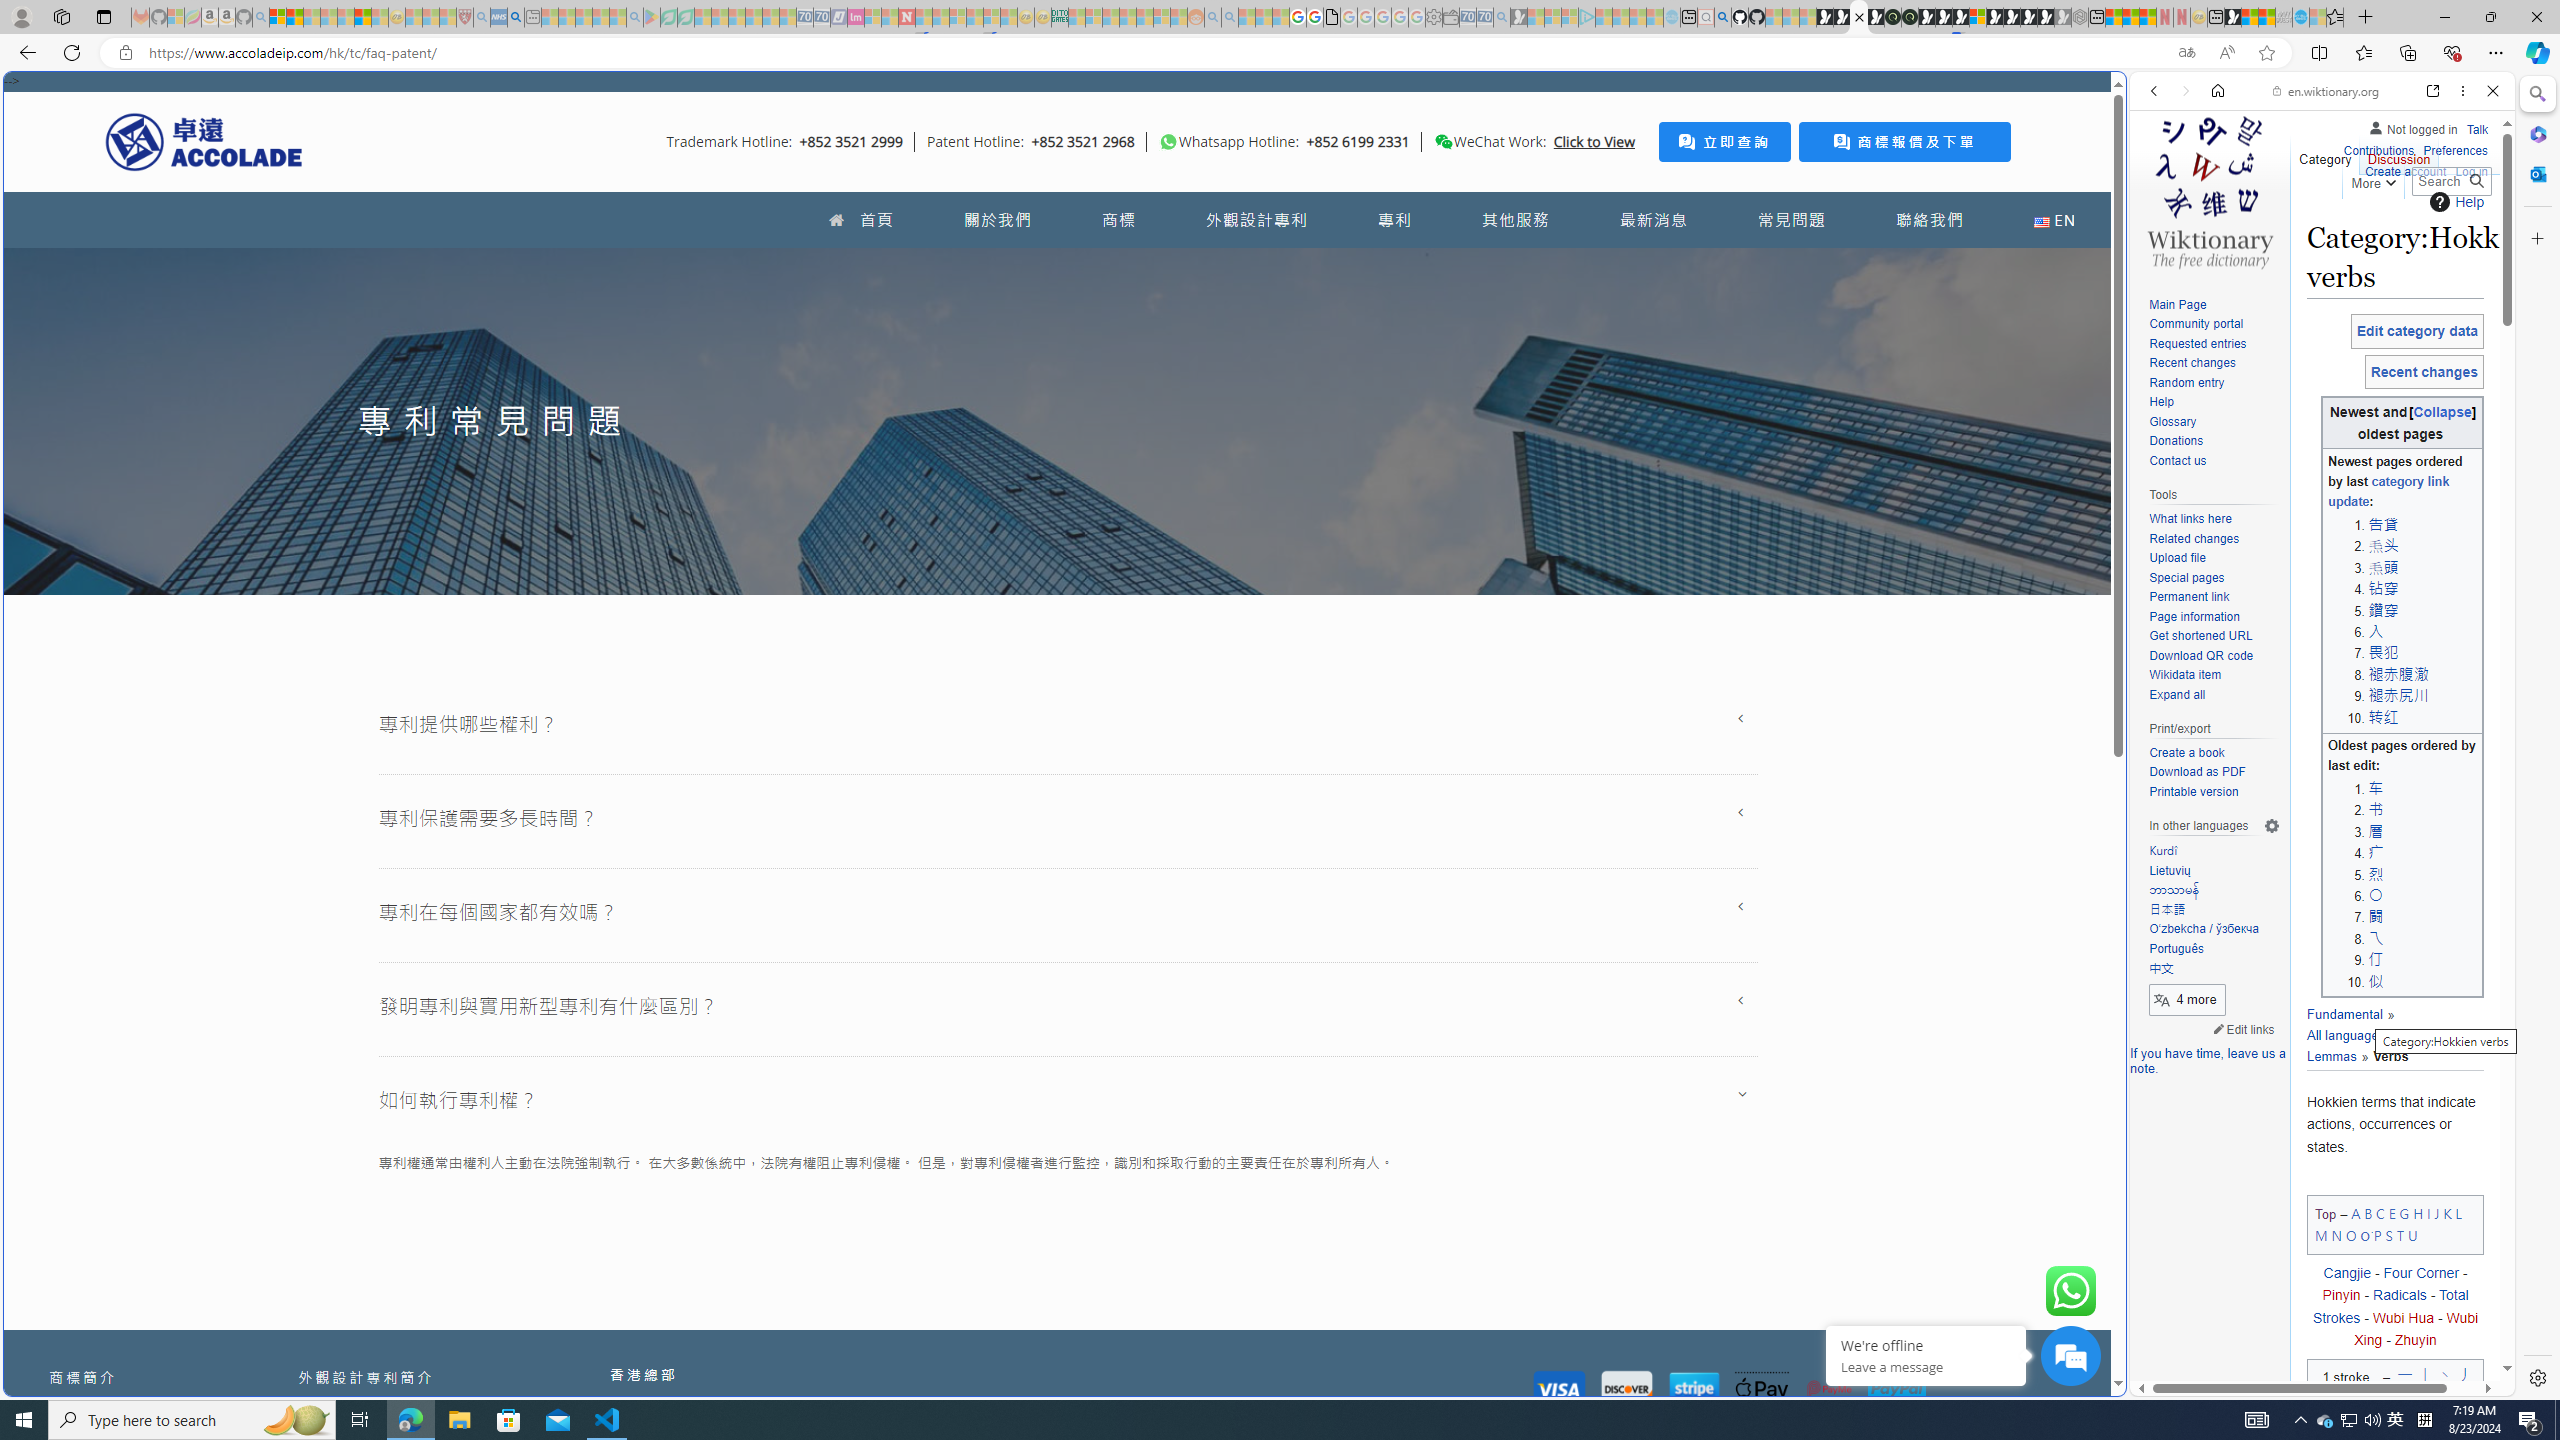 The width and height of the screenshot is (2560, 1440). I want to click on Fundamental, so click(2344, 1014).